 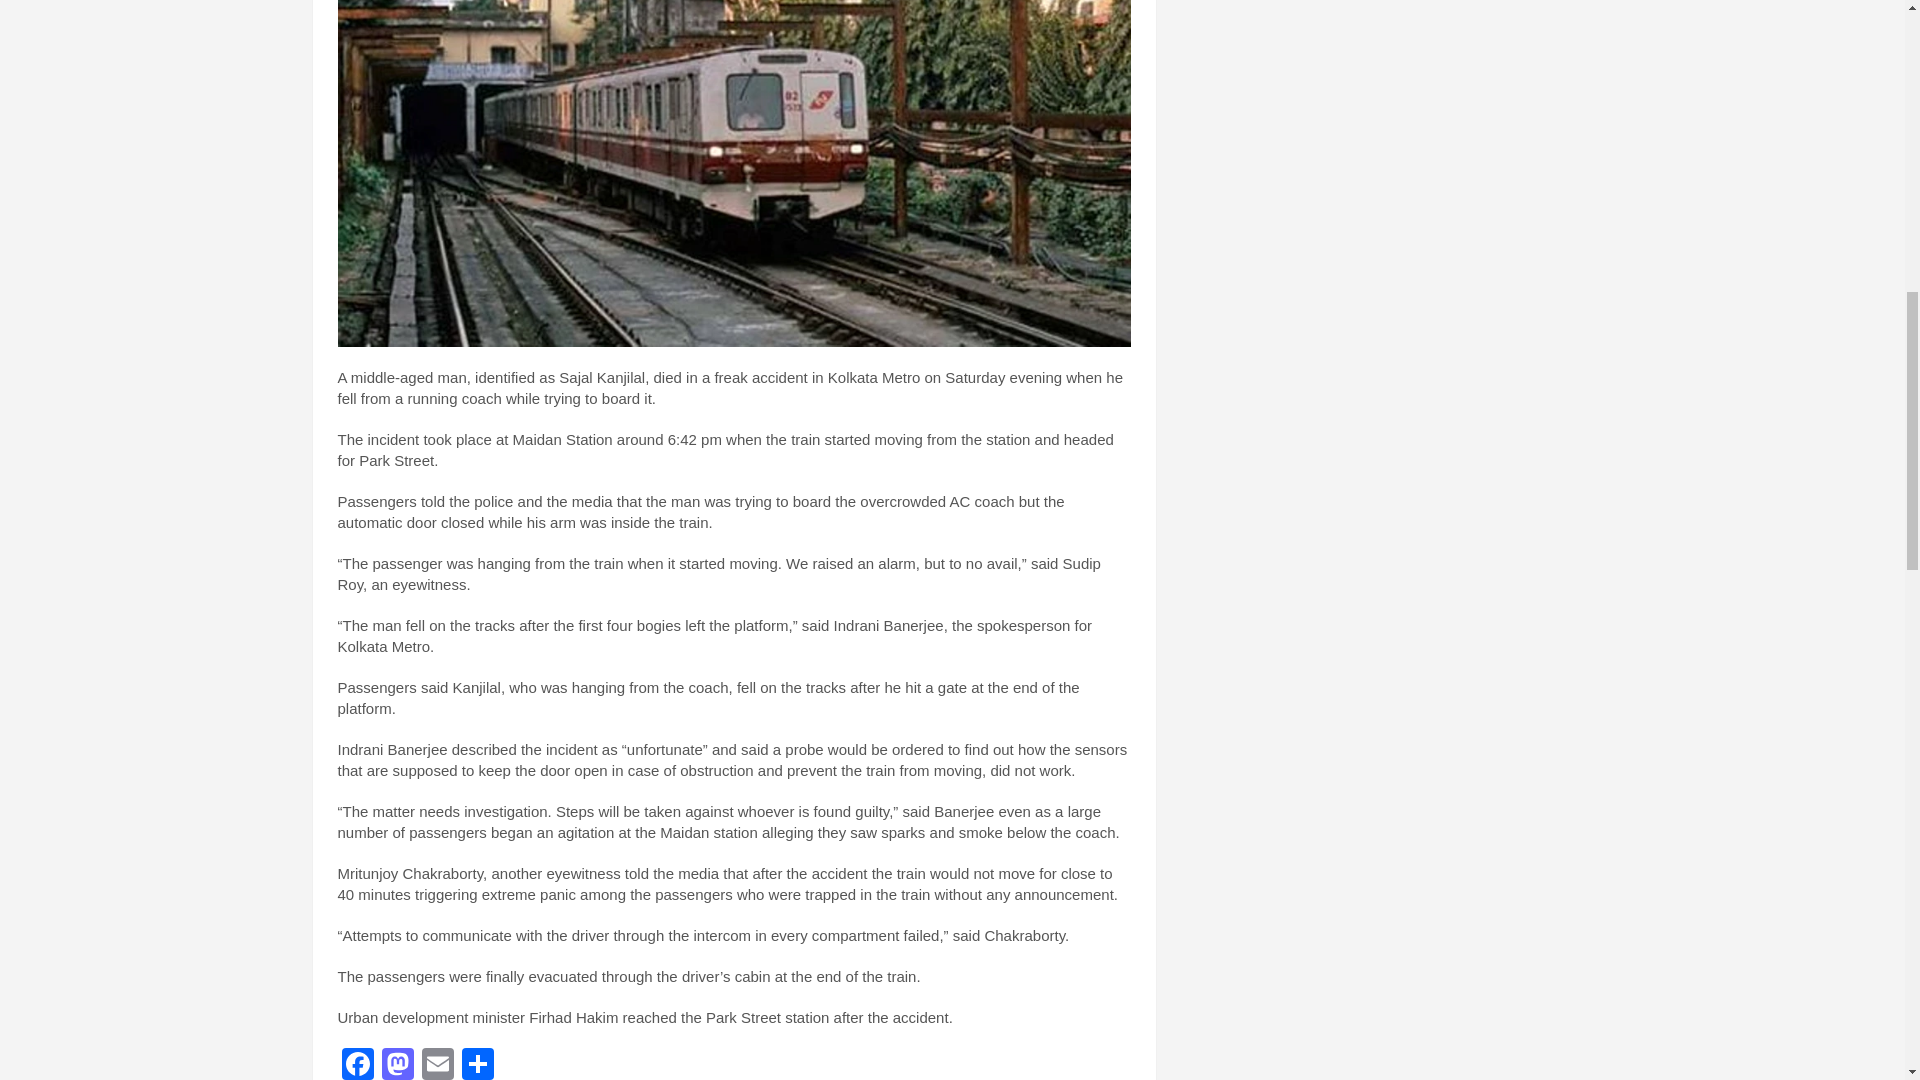 I want to click on Email, so click(x=438, y=1064).